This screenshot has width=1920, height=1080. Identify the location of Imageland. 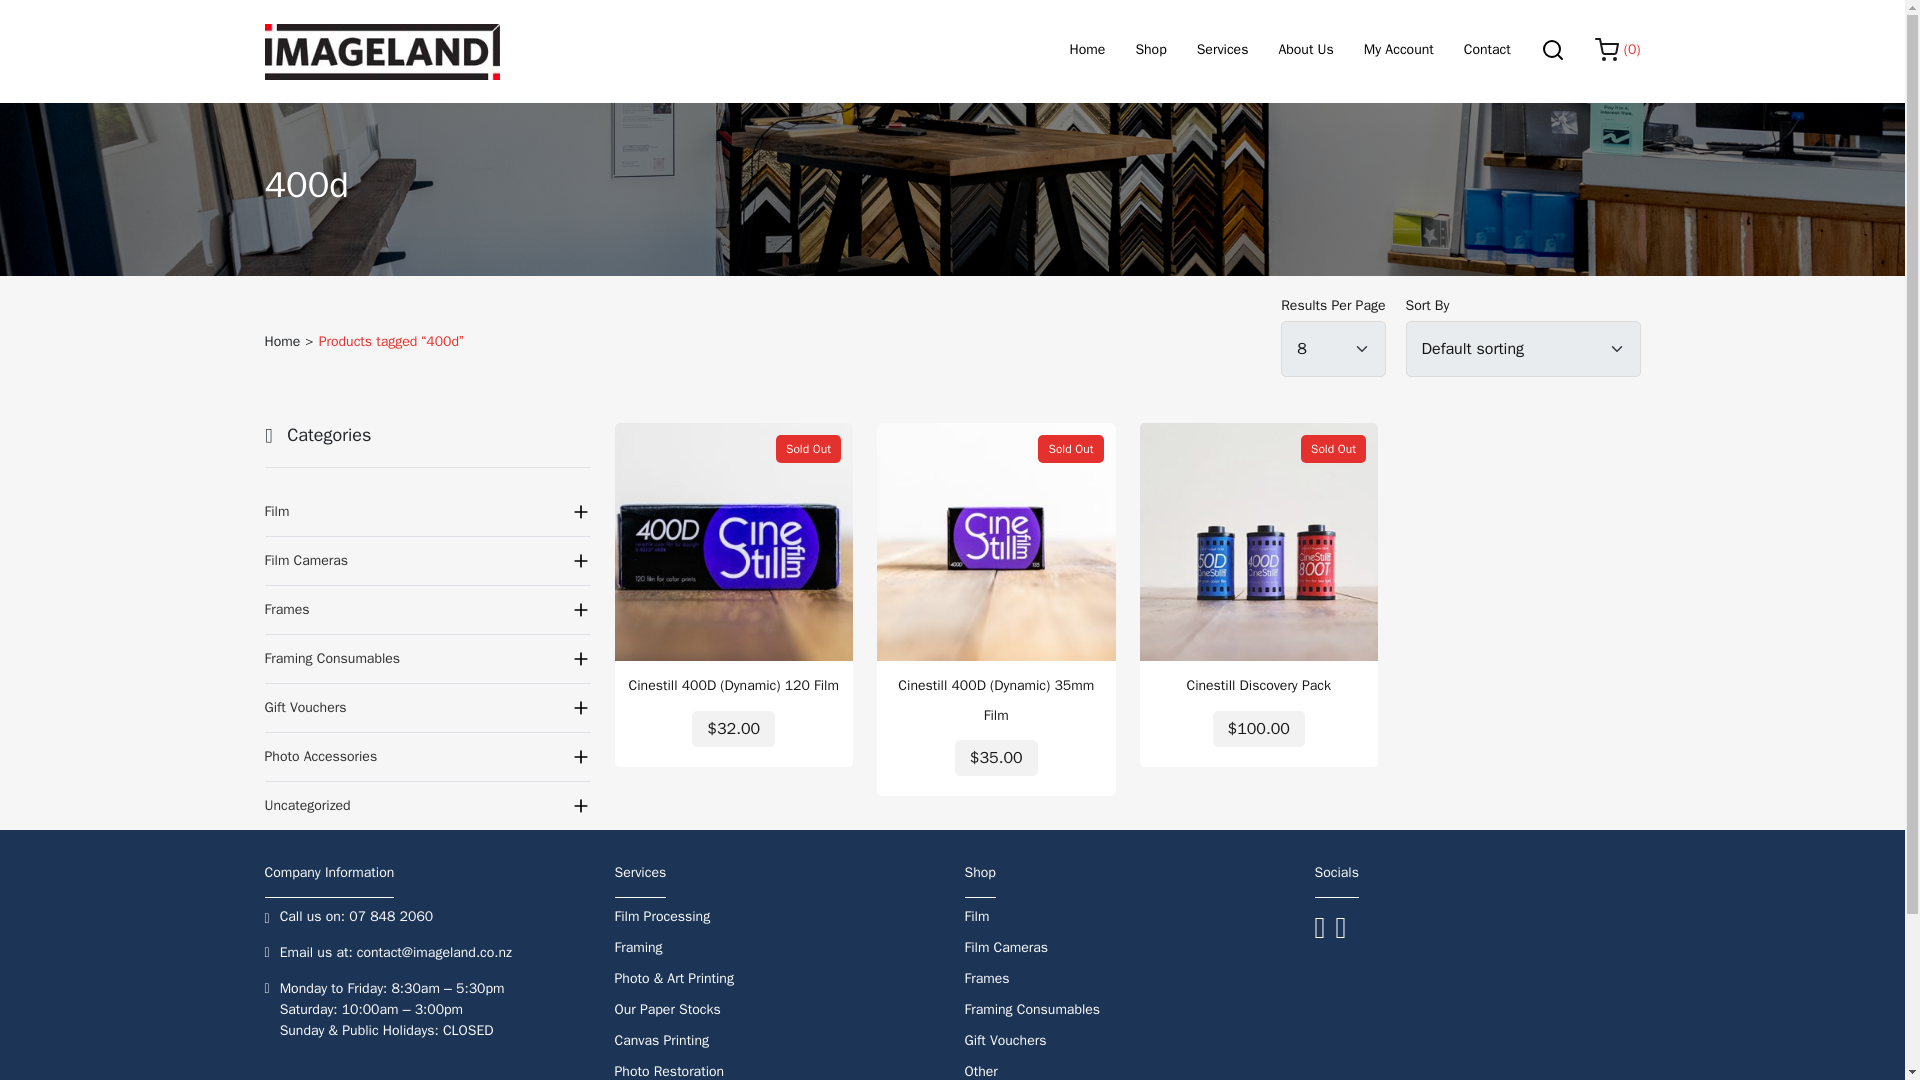
(382, 51).